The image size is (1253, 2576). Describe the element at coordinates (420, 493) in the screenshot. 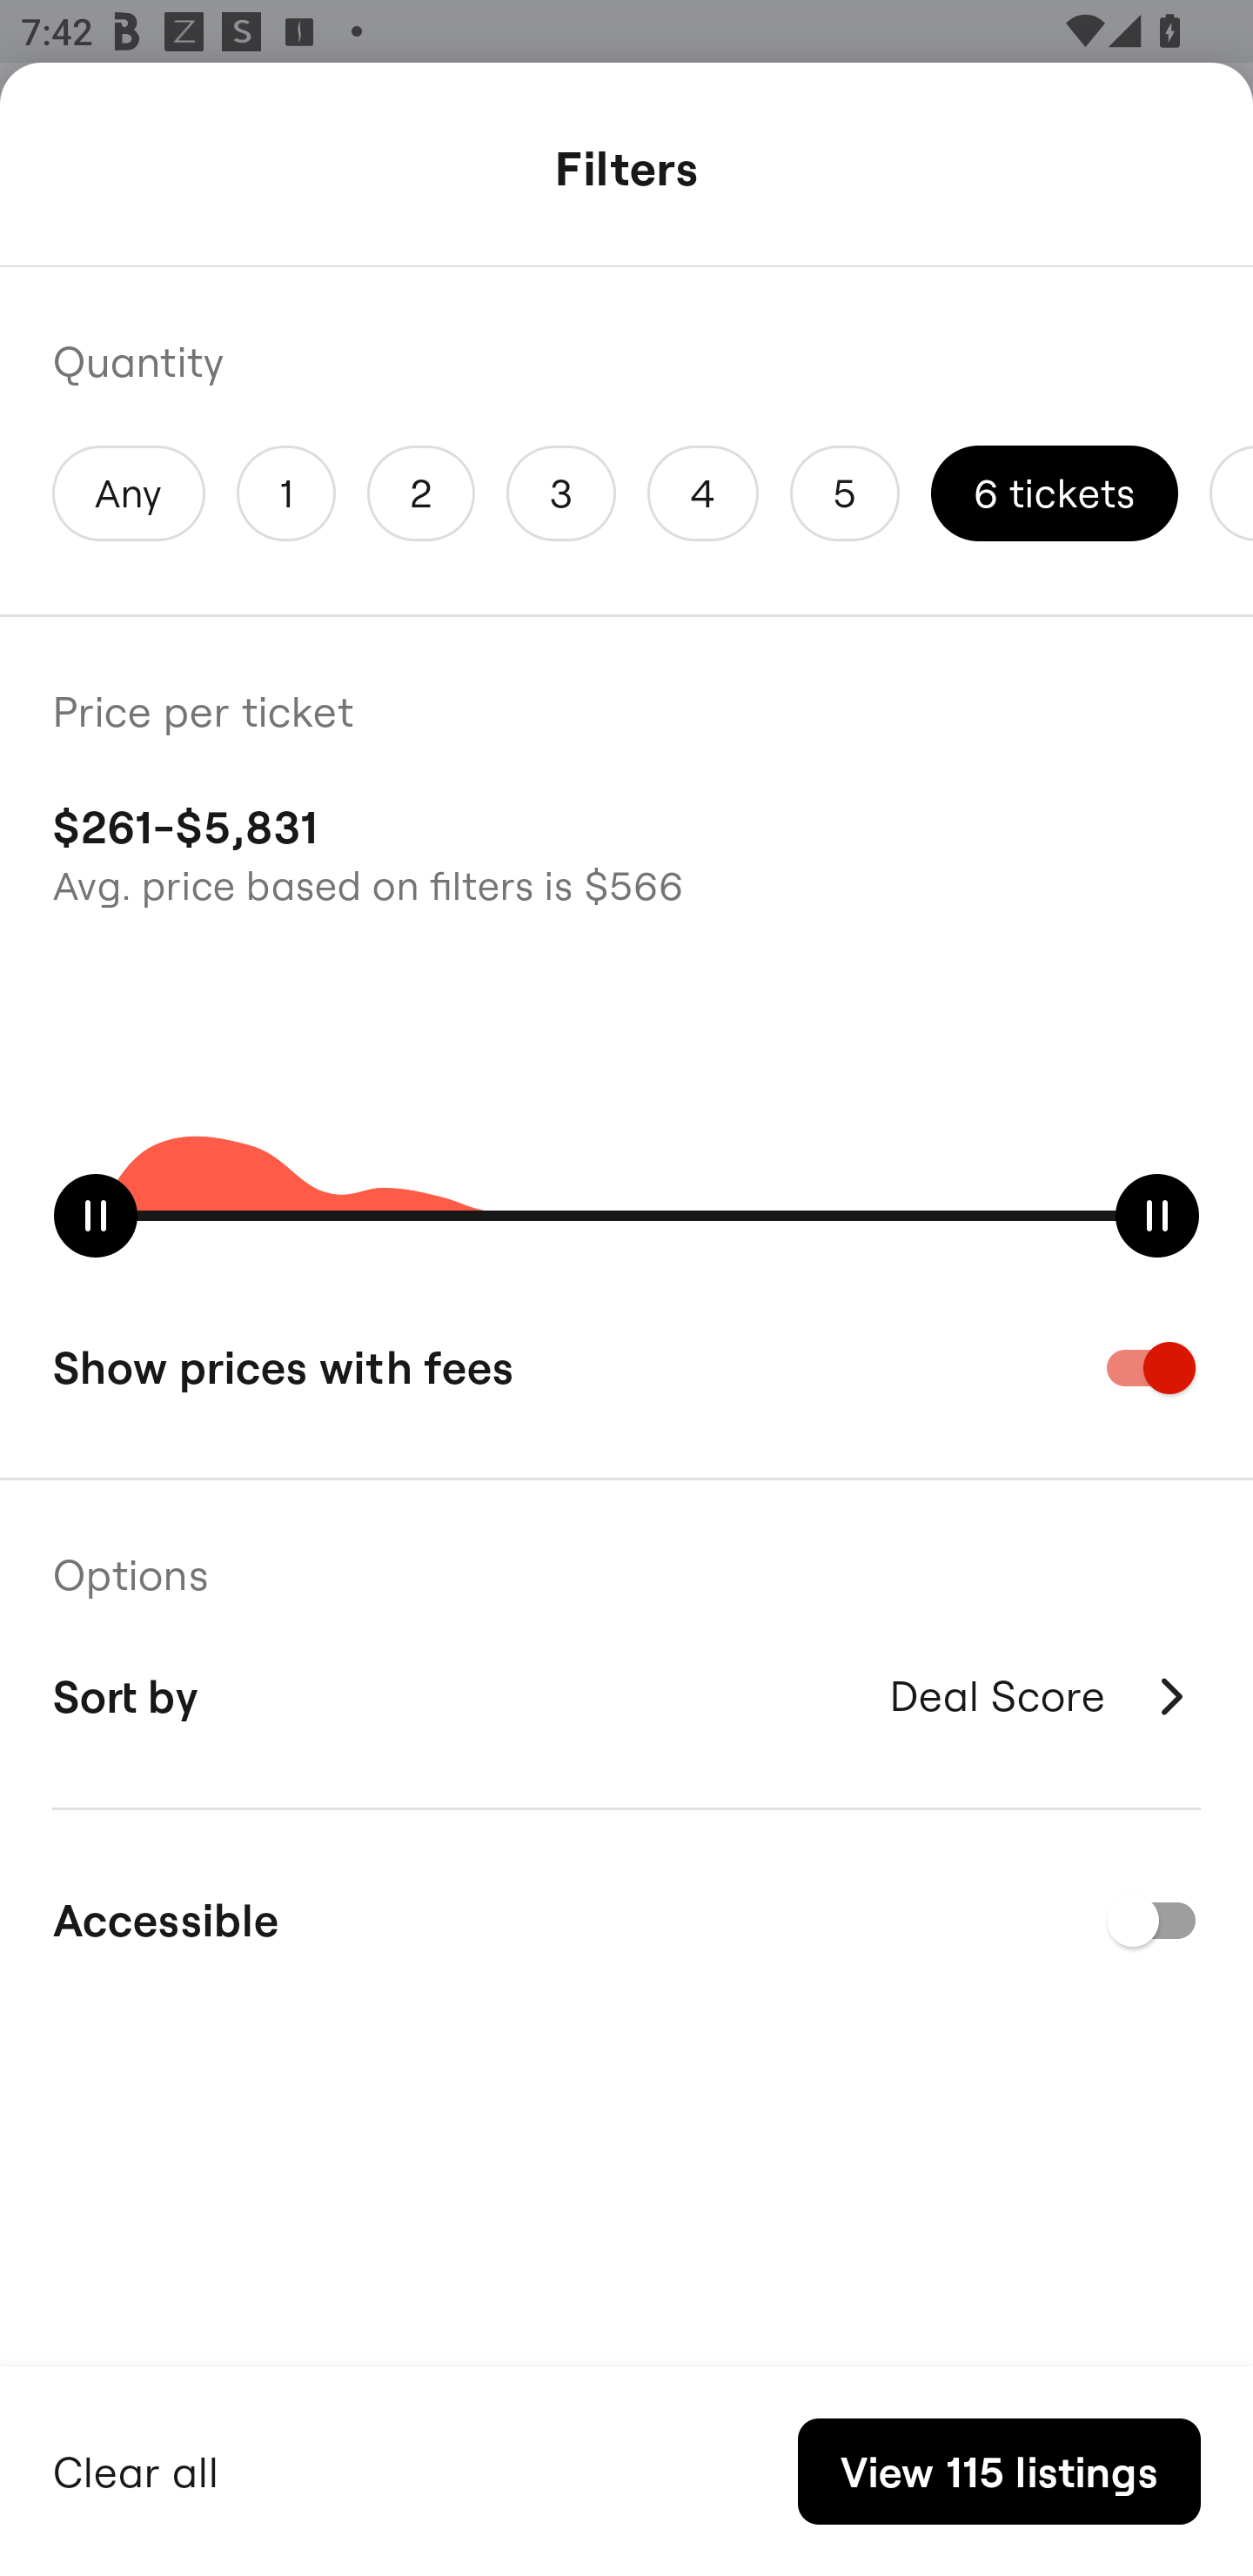

I see `2` at that location.